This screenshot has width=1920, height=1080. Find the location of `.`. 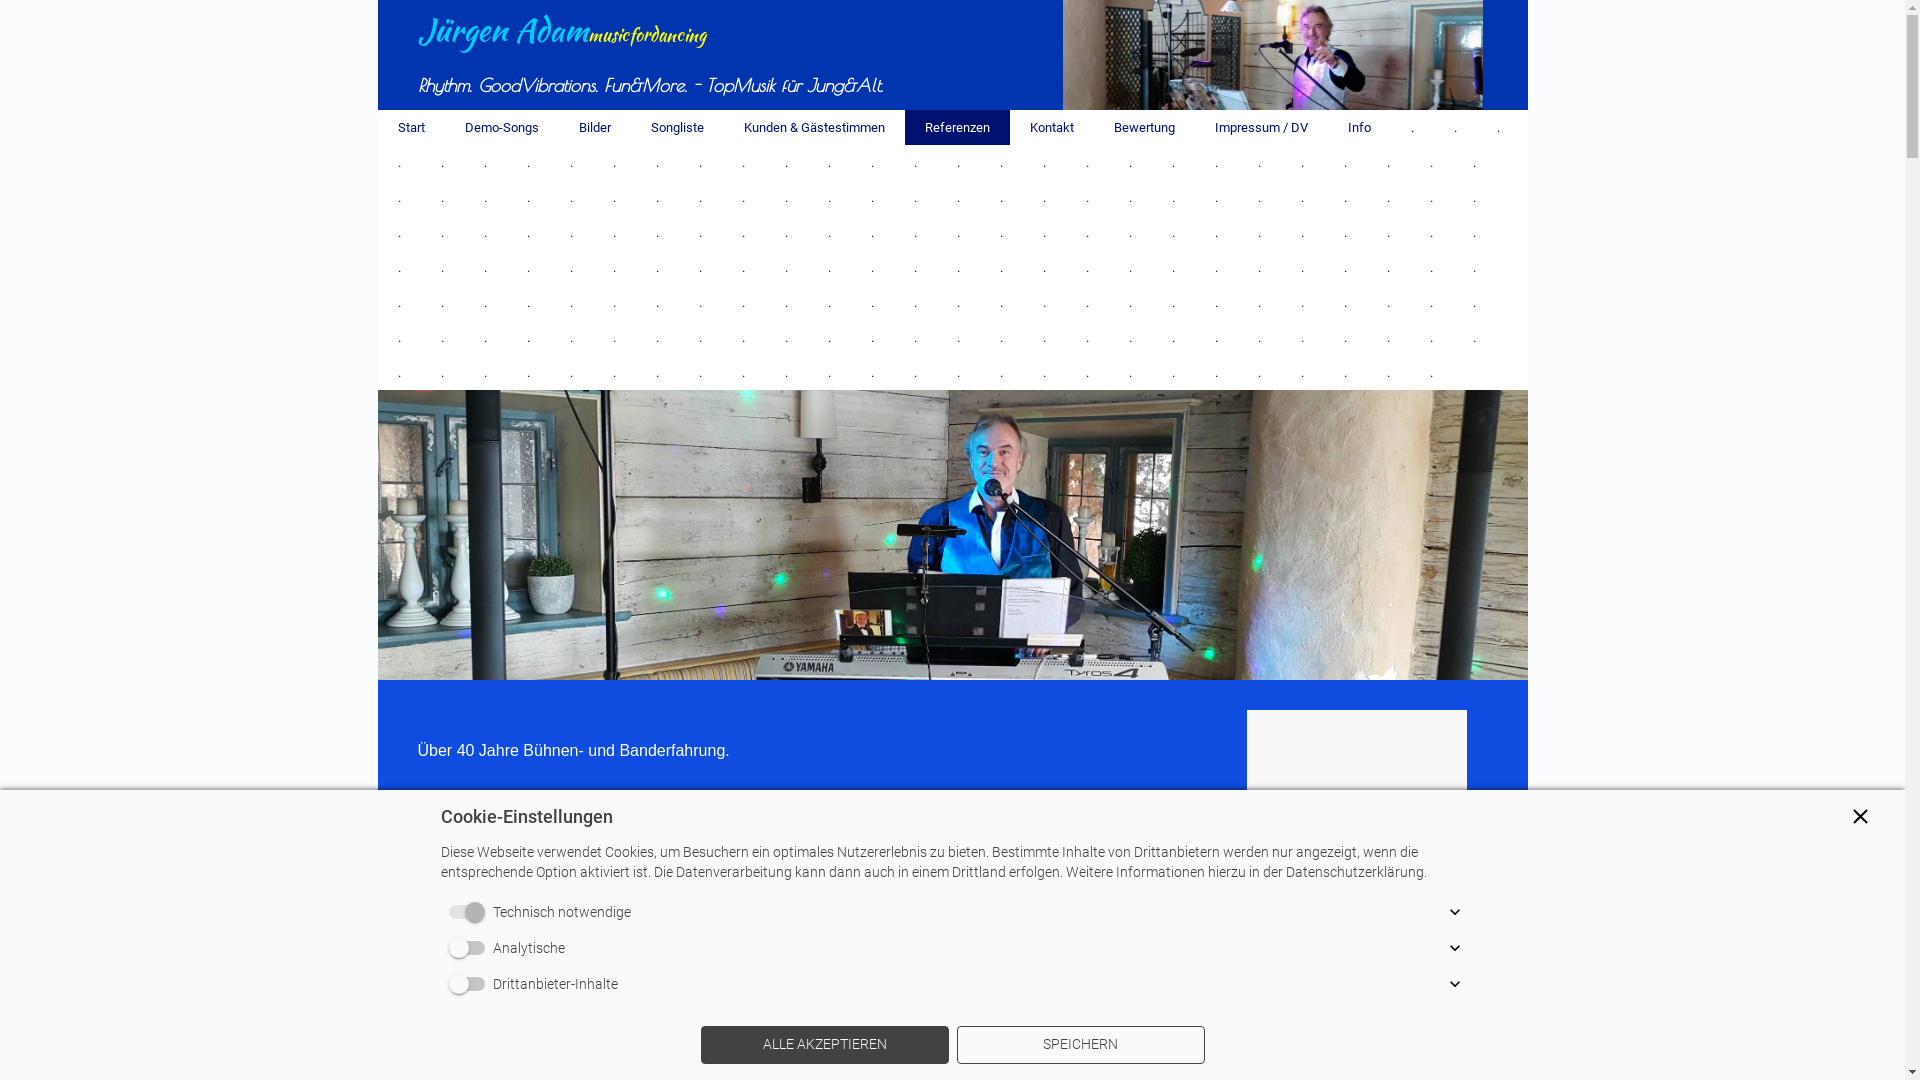

. is located at coordinates (1388, 268).